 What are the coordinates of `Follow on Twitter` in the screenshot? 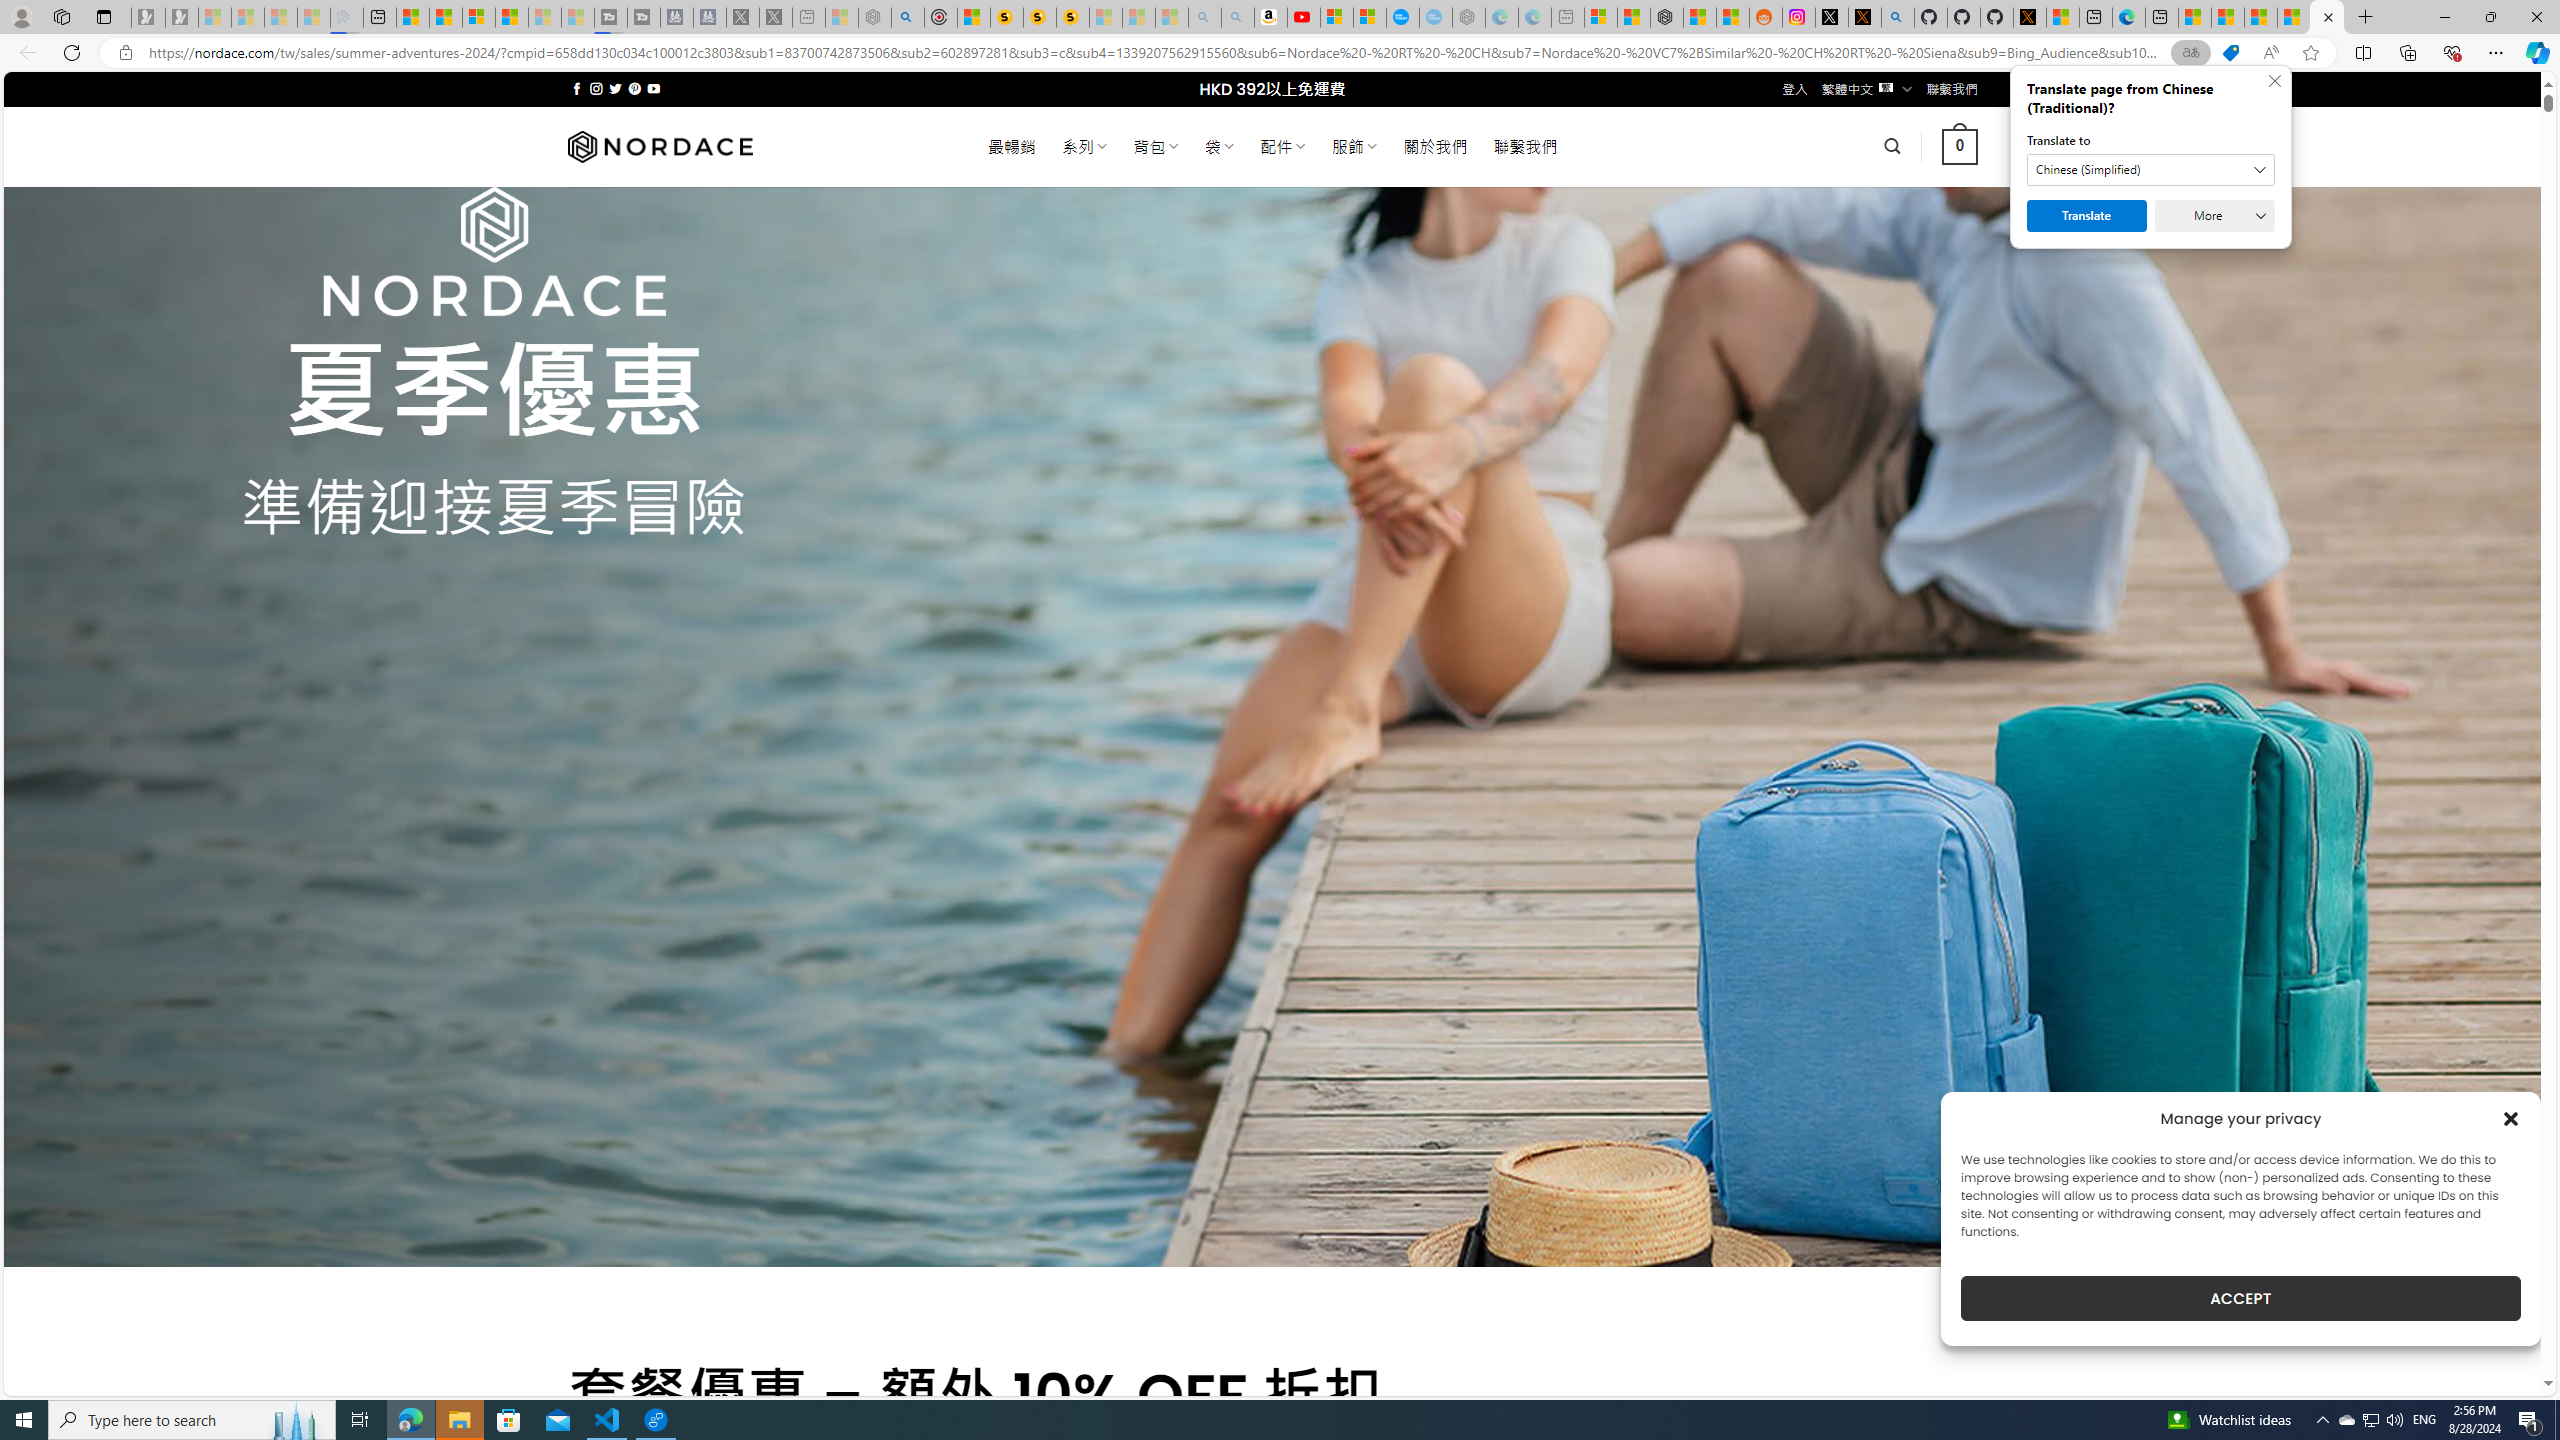 It's located at (616, 88).